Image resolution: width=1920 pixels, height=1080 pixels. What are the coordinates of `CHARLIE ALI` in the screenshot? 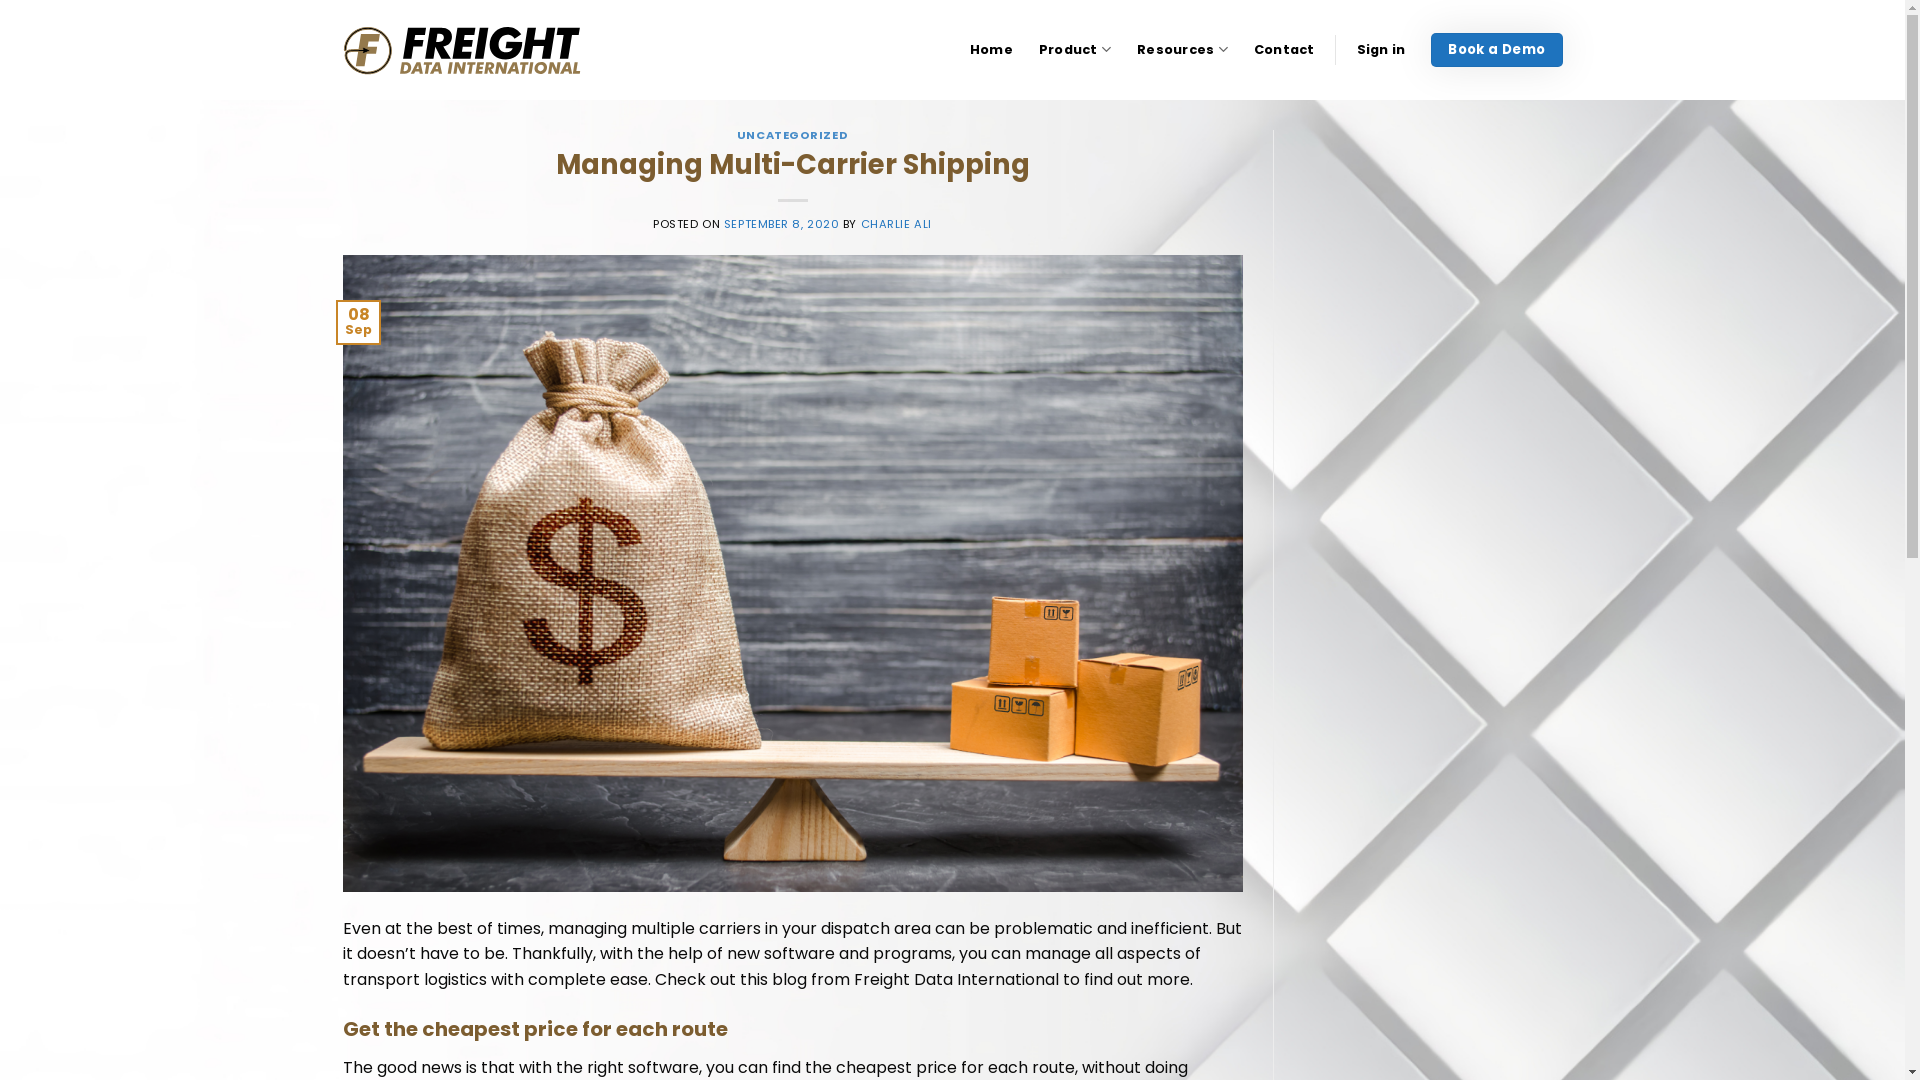 It's located at (896, 224).